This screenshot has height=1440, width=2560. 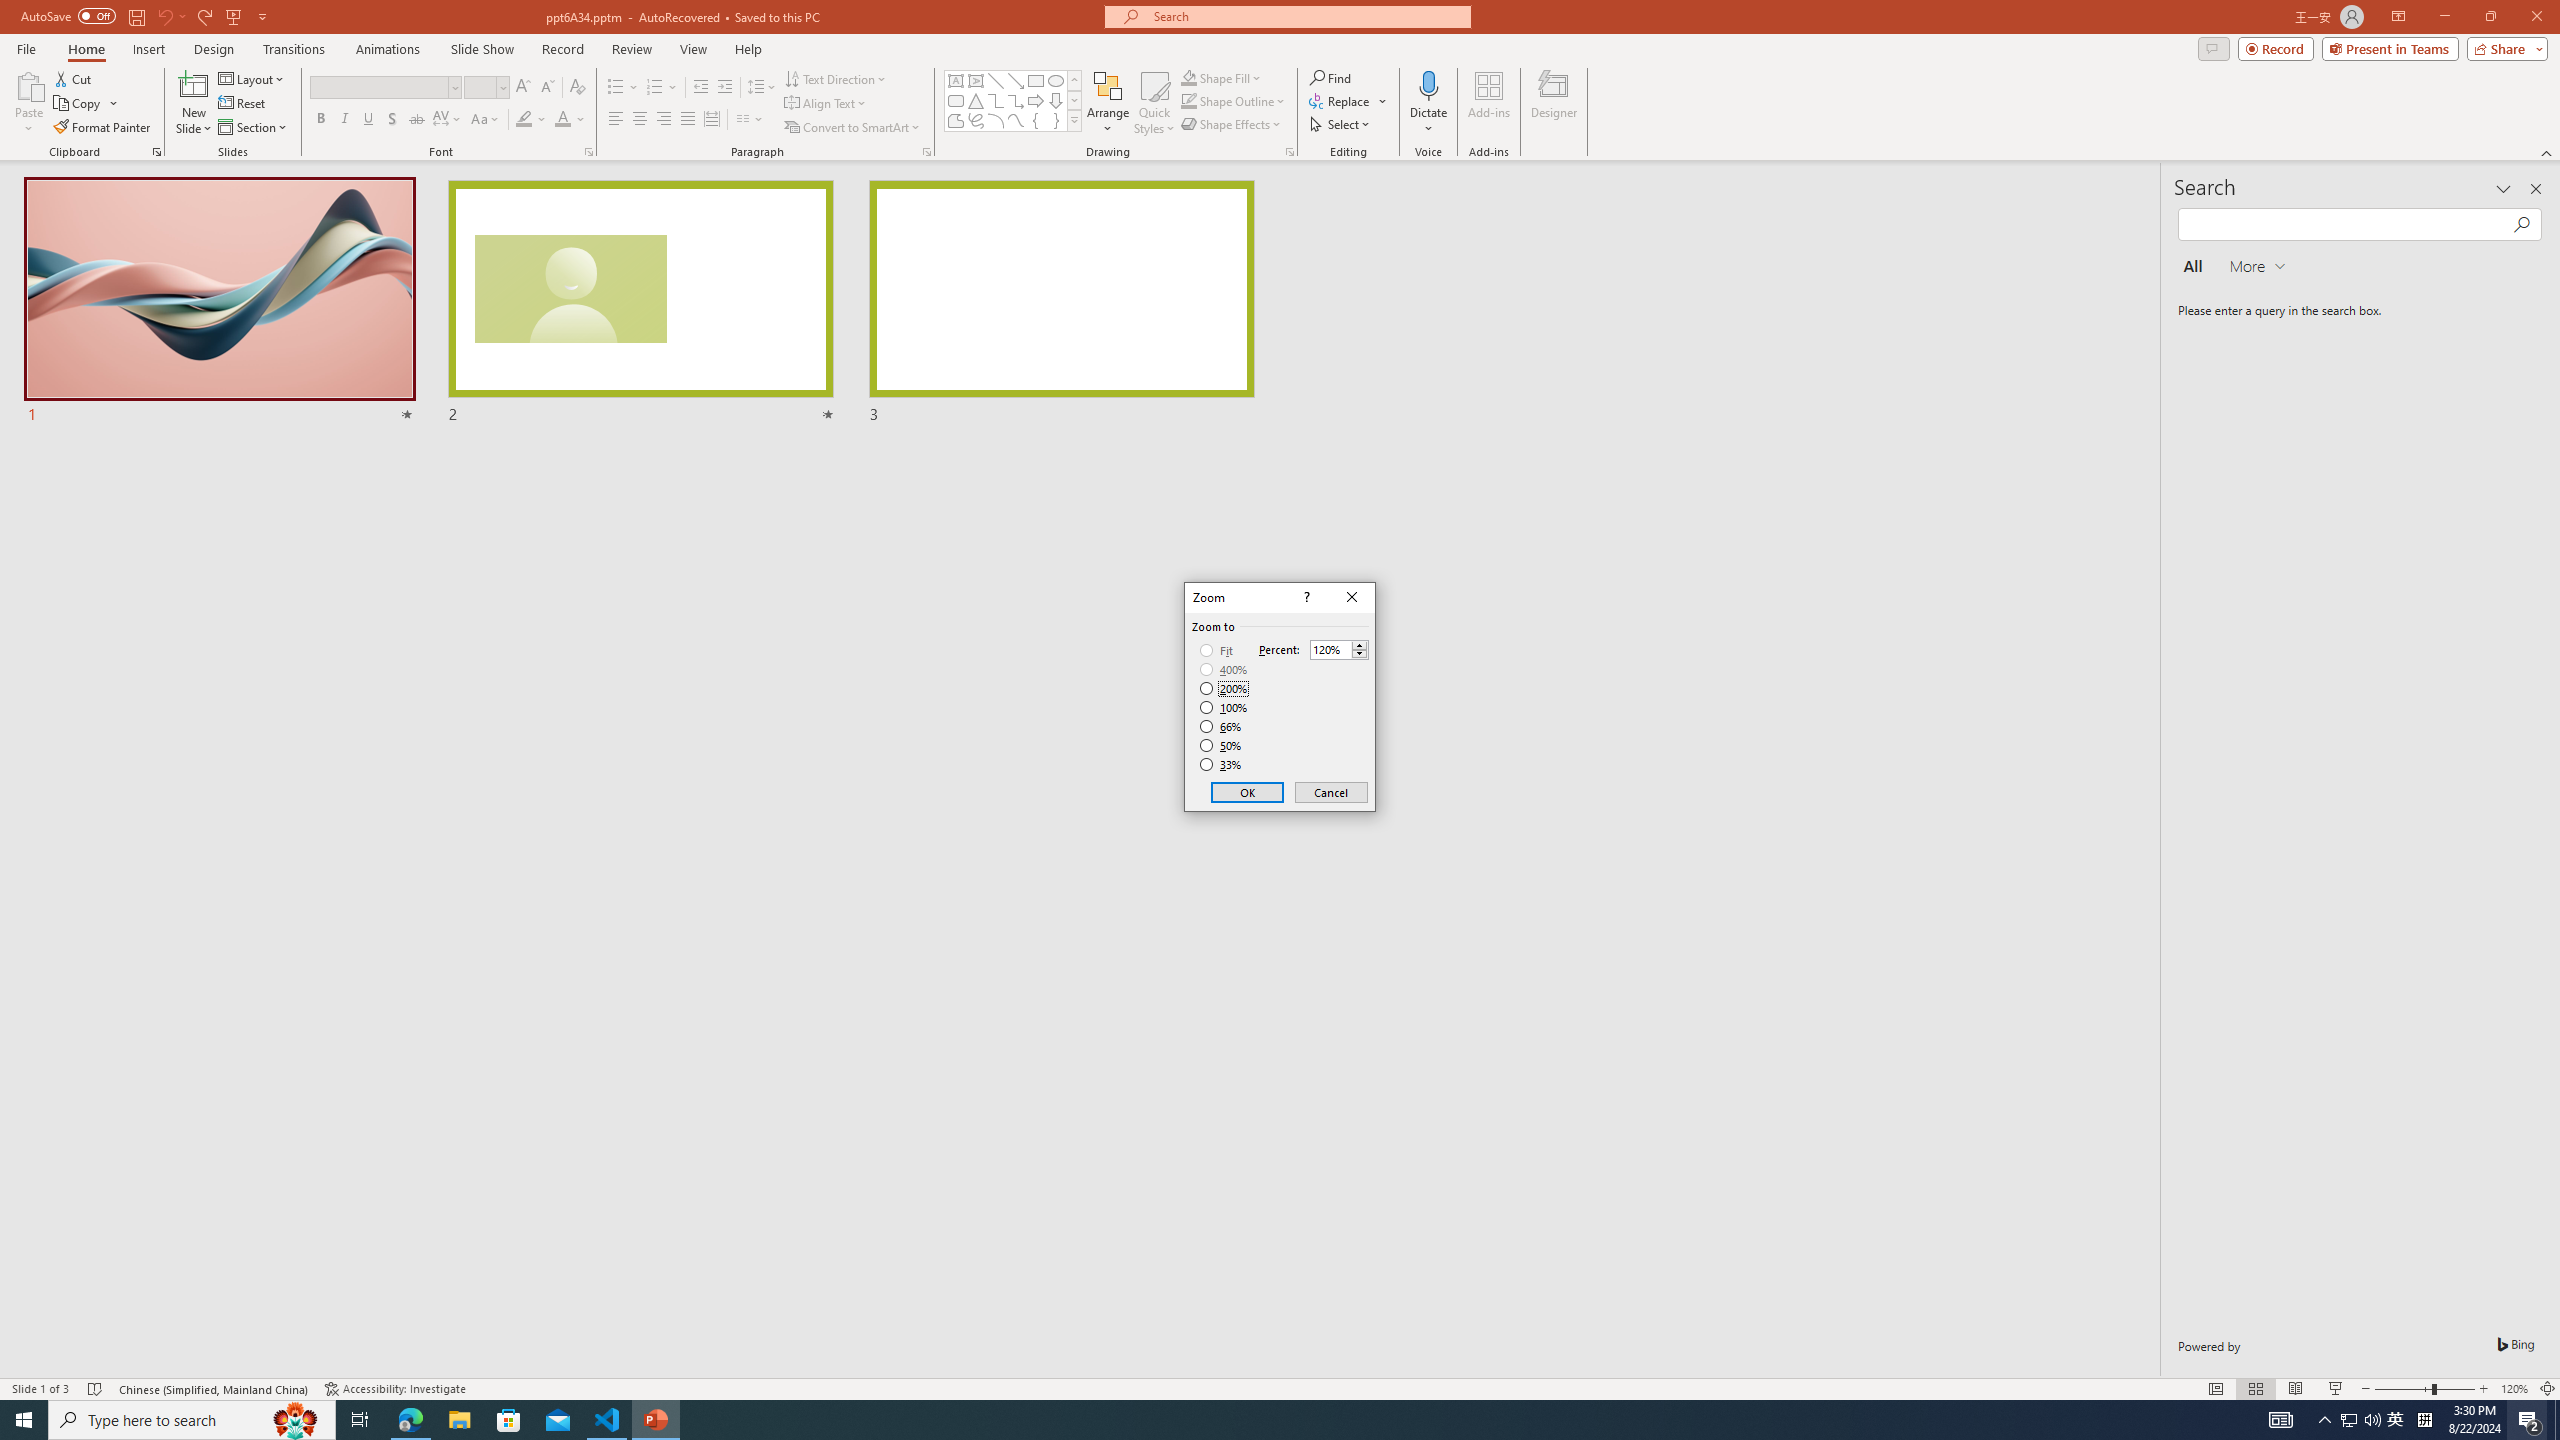 What do you see at coordinates (410, 1420) in the screenshot?
I see `Microsoft Edge - 1 running window` at bounding box center [410, 1420].